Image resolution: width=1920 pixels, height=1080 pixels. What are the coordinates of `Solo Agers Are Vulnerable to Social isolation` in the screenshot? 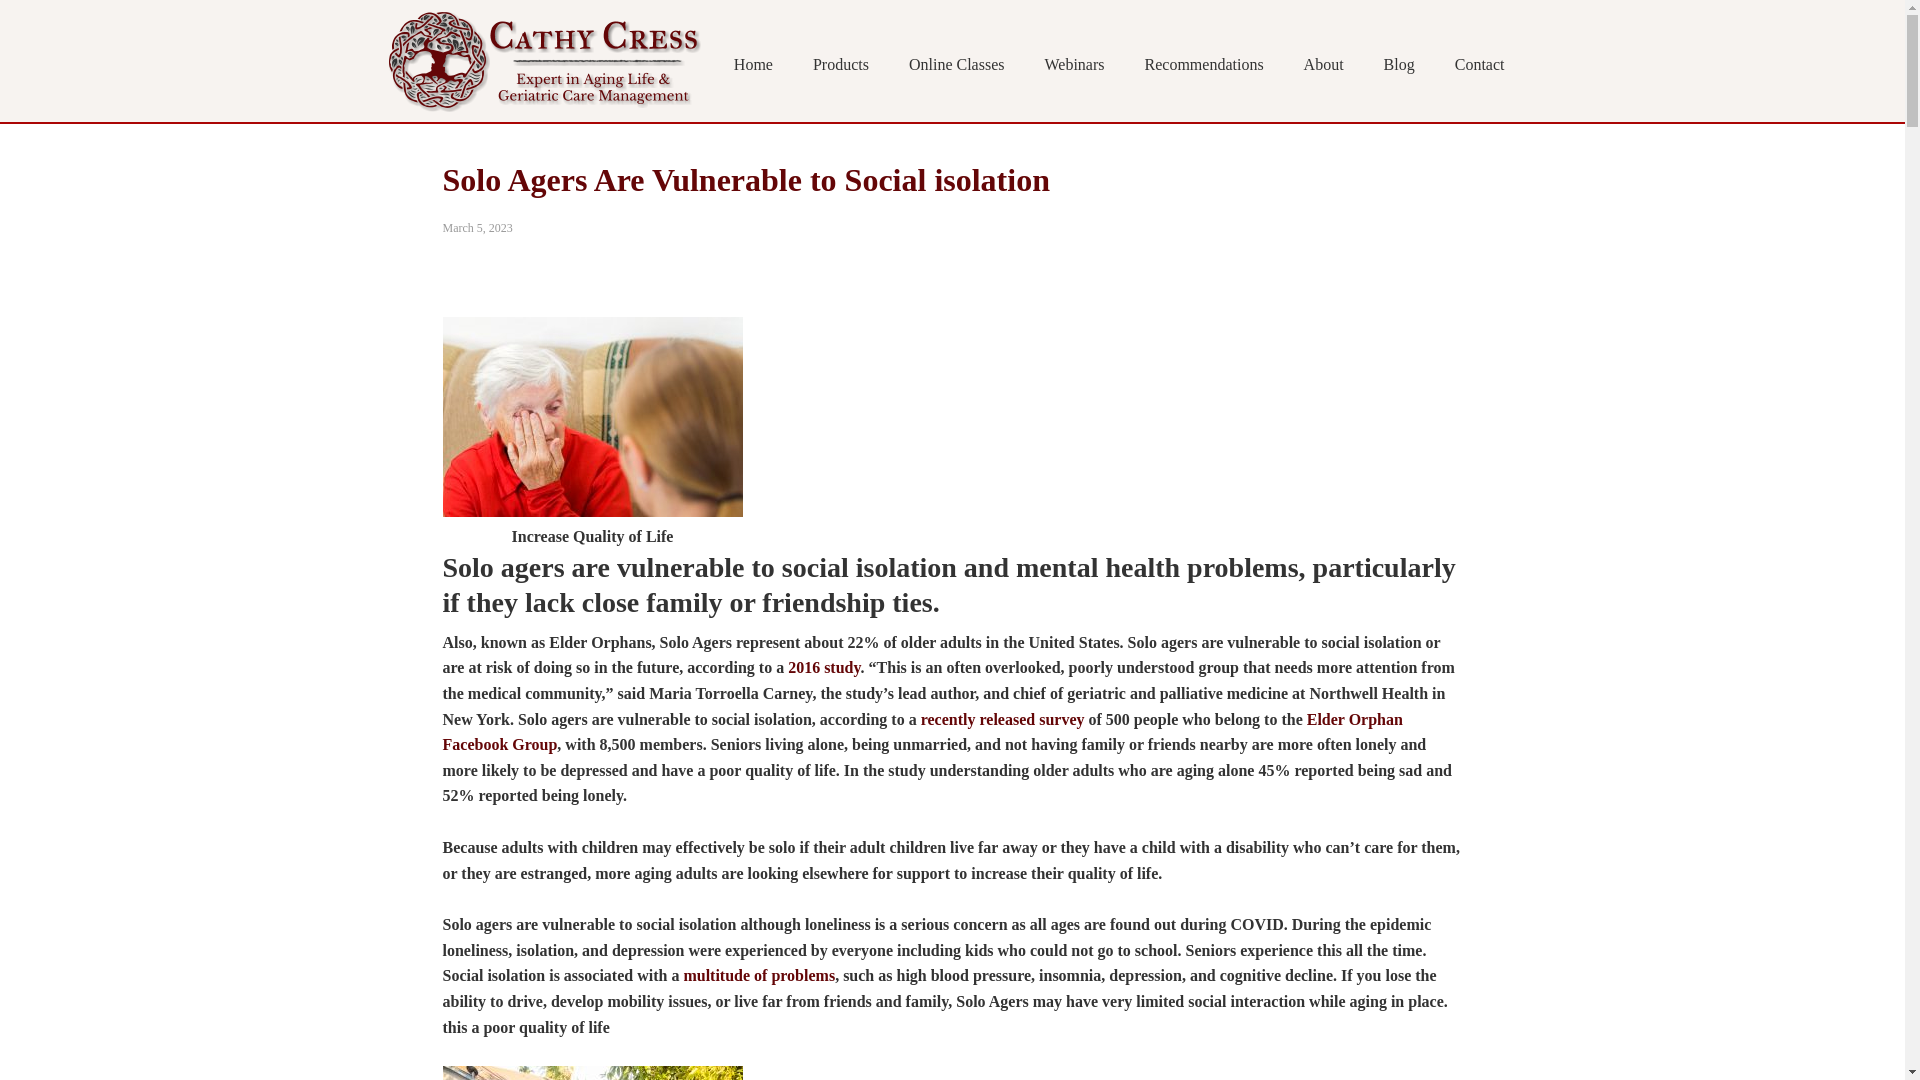 It's located at (744, 180).